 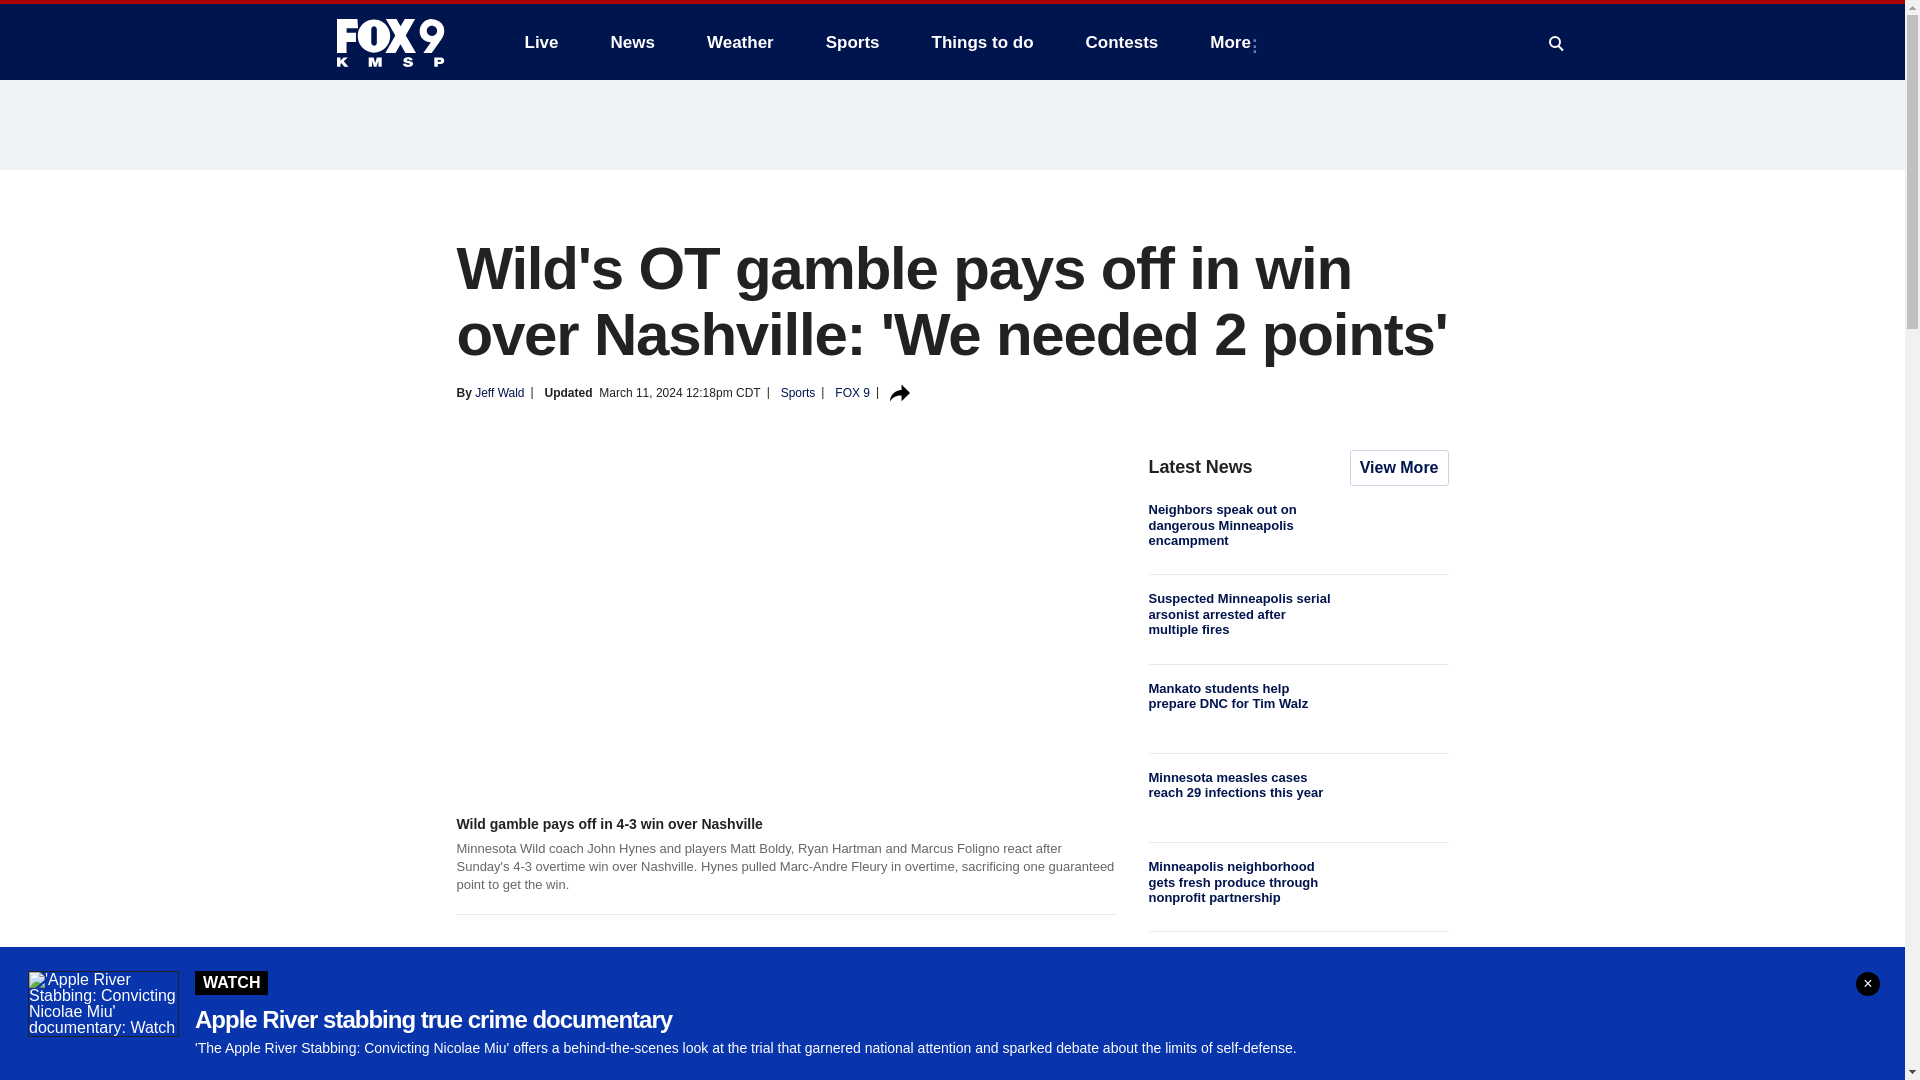 What do you see at coordinates (1234, 42) in the screenshot?
I see `More` at bounding box center [1234, 42].